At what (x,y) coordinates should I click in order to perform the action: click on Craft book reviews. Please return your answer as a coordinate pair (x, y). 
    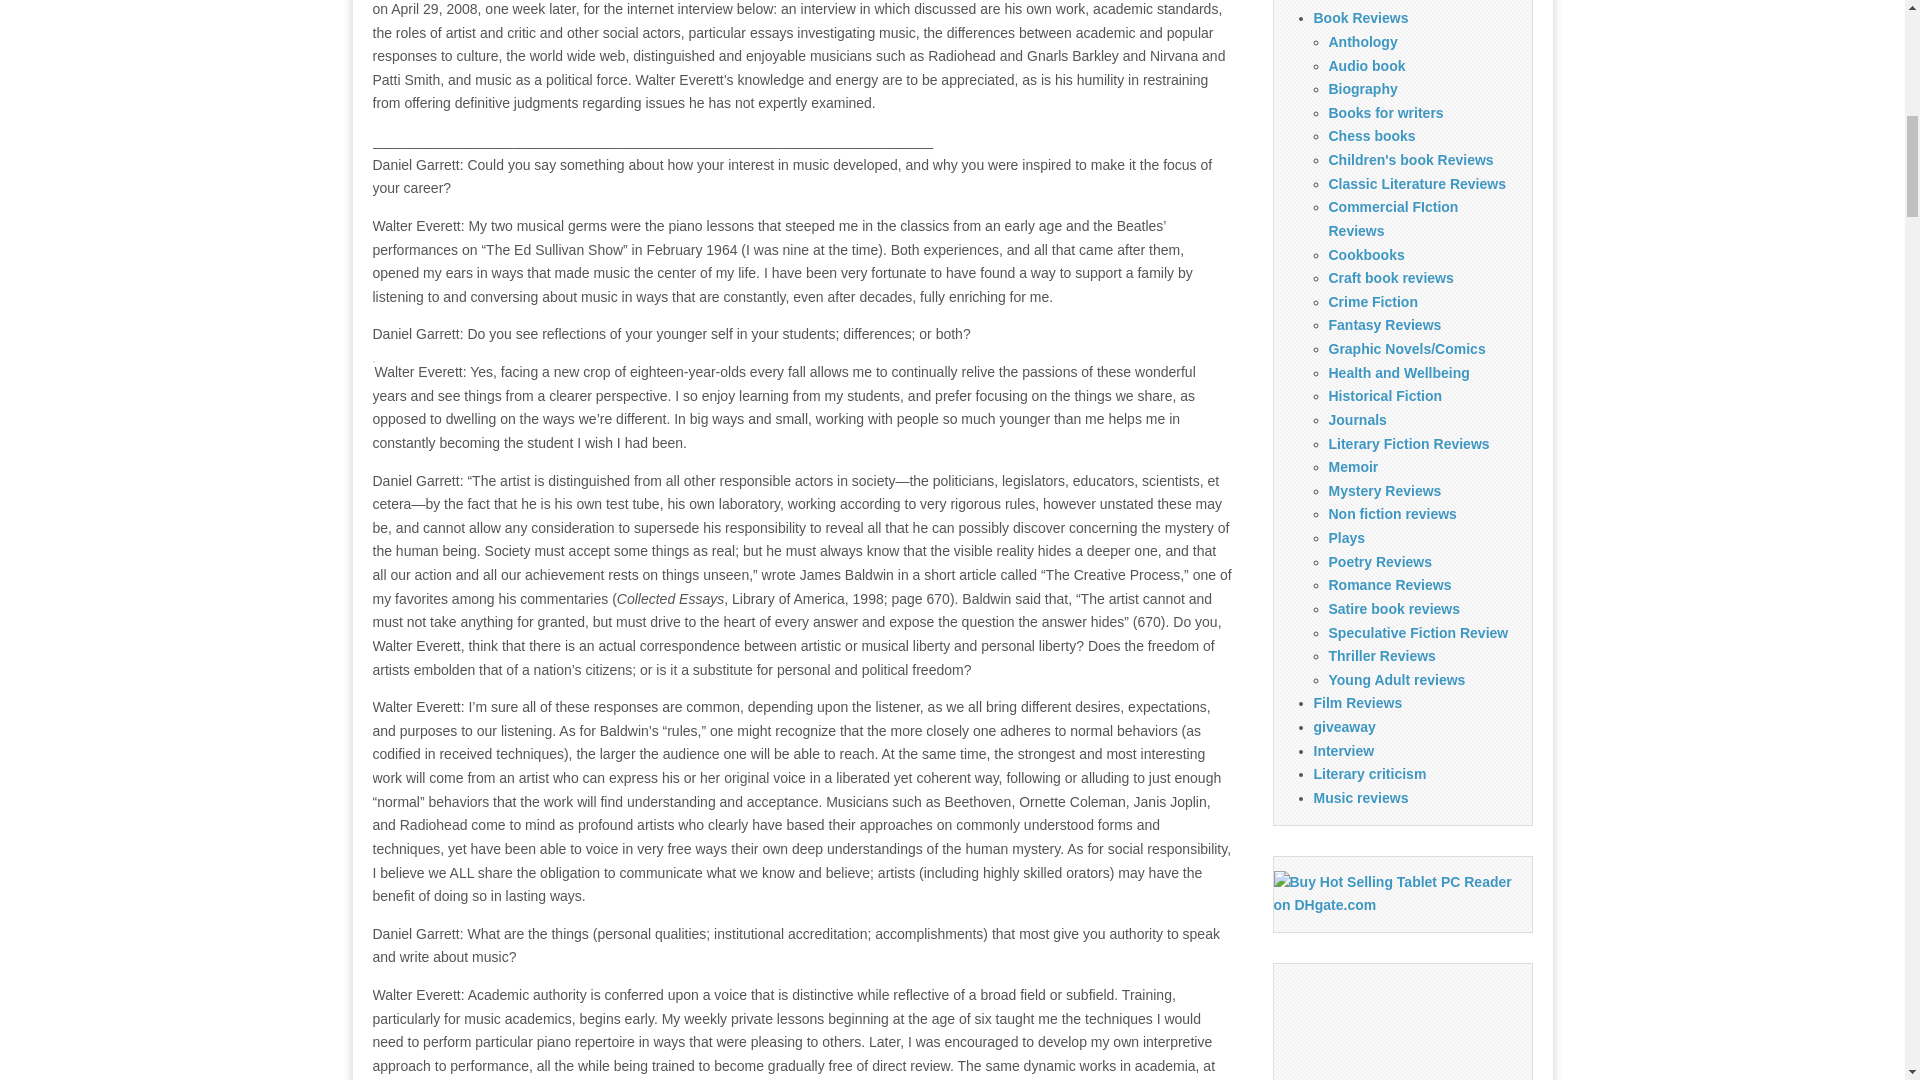
    Looking at the image, I should click on (1390, 278).